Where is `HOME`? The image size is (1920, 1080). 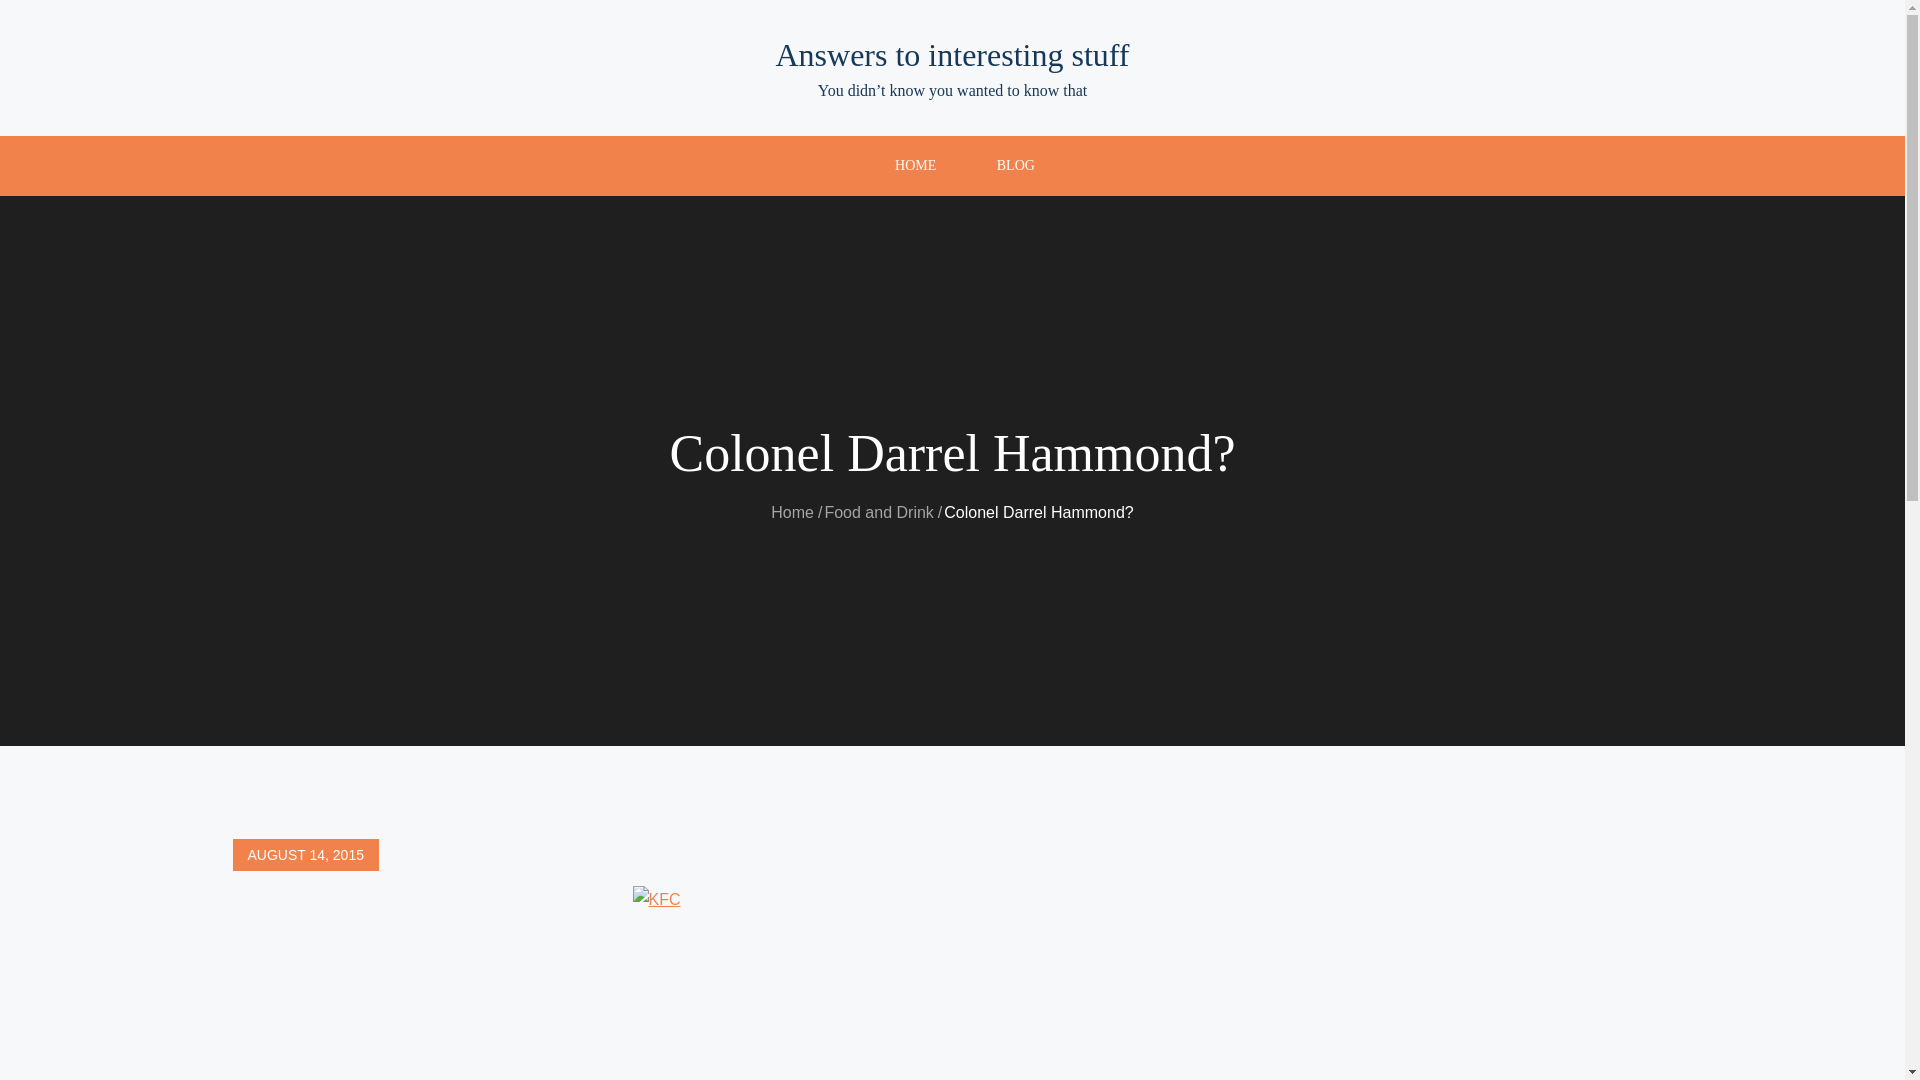 HOME is located at coordinates (915, 166).